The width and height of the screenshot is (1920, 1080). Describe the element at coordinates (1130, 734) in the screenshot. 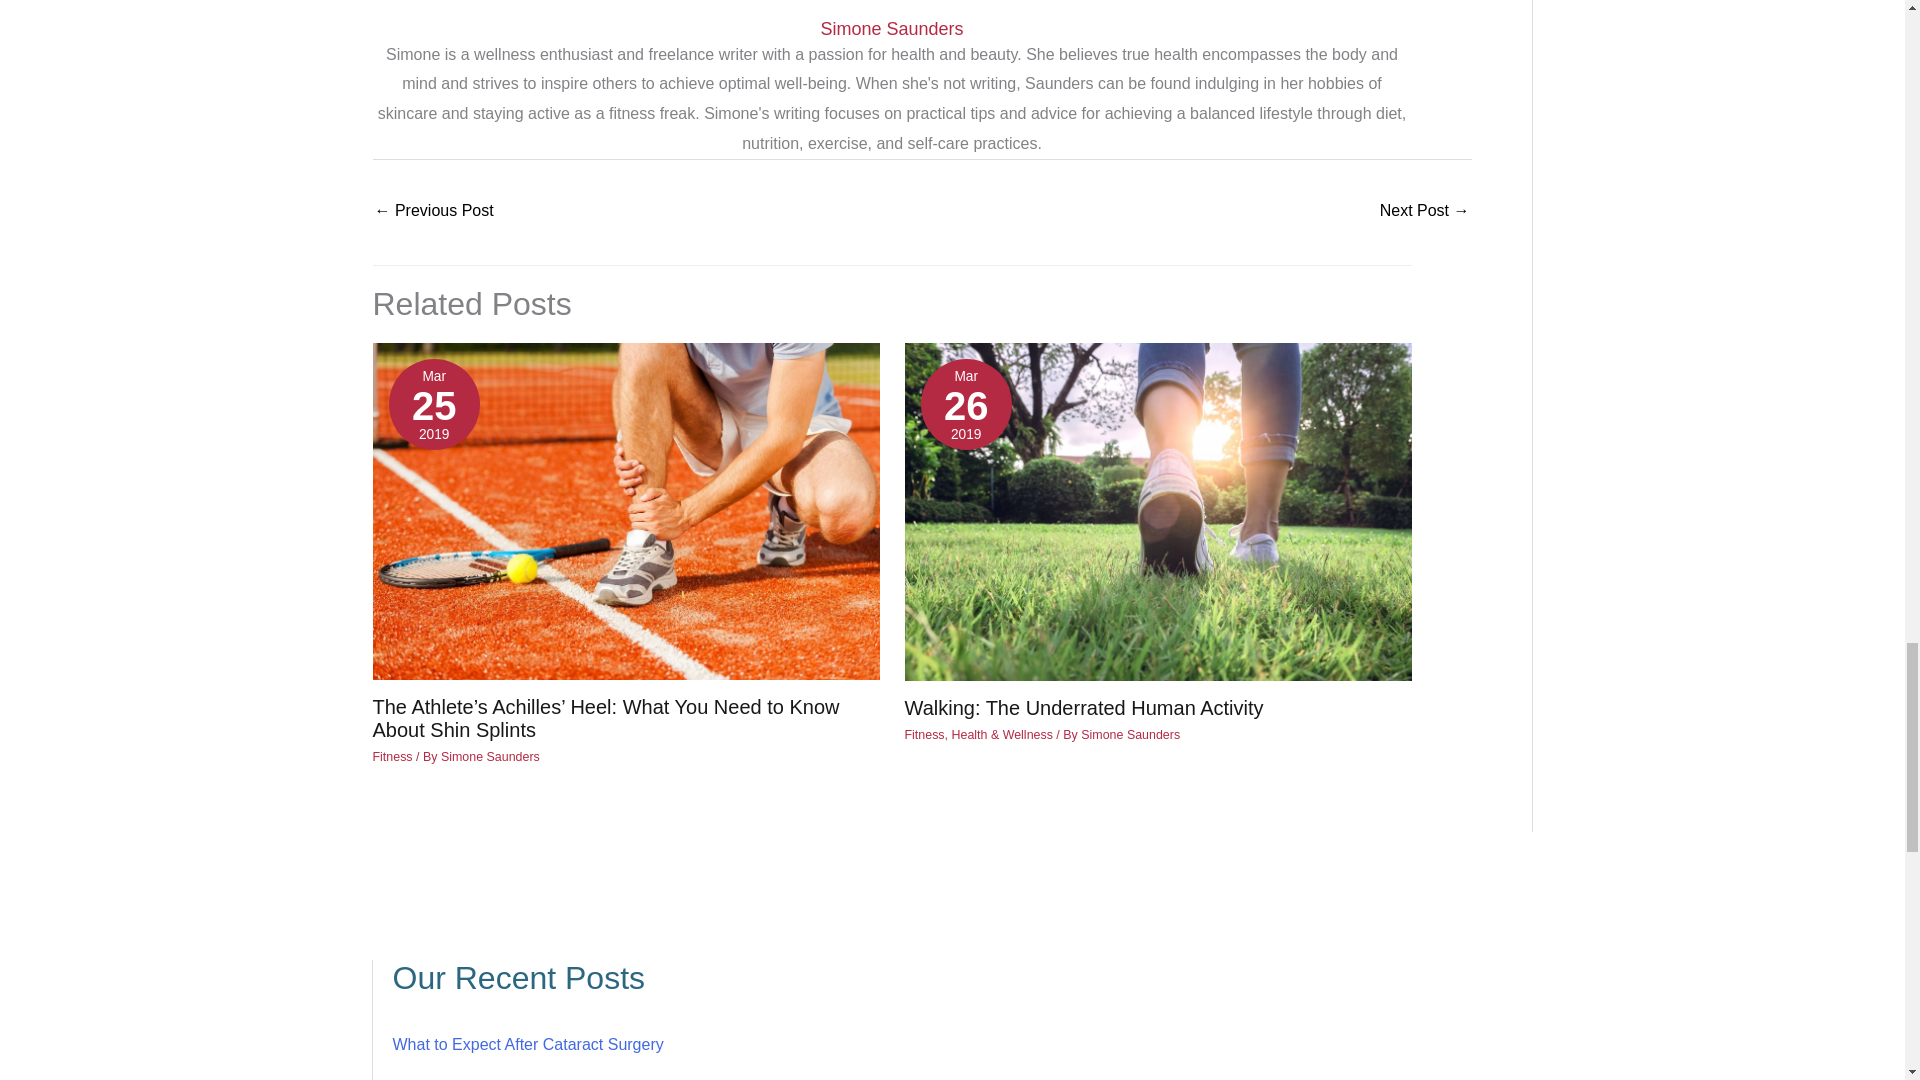

I see `Simone Saunders` at that location.